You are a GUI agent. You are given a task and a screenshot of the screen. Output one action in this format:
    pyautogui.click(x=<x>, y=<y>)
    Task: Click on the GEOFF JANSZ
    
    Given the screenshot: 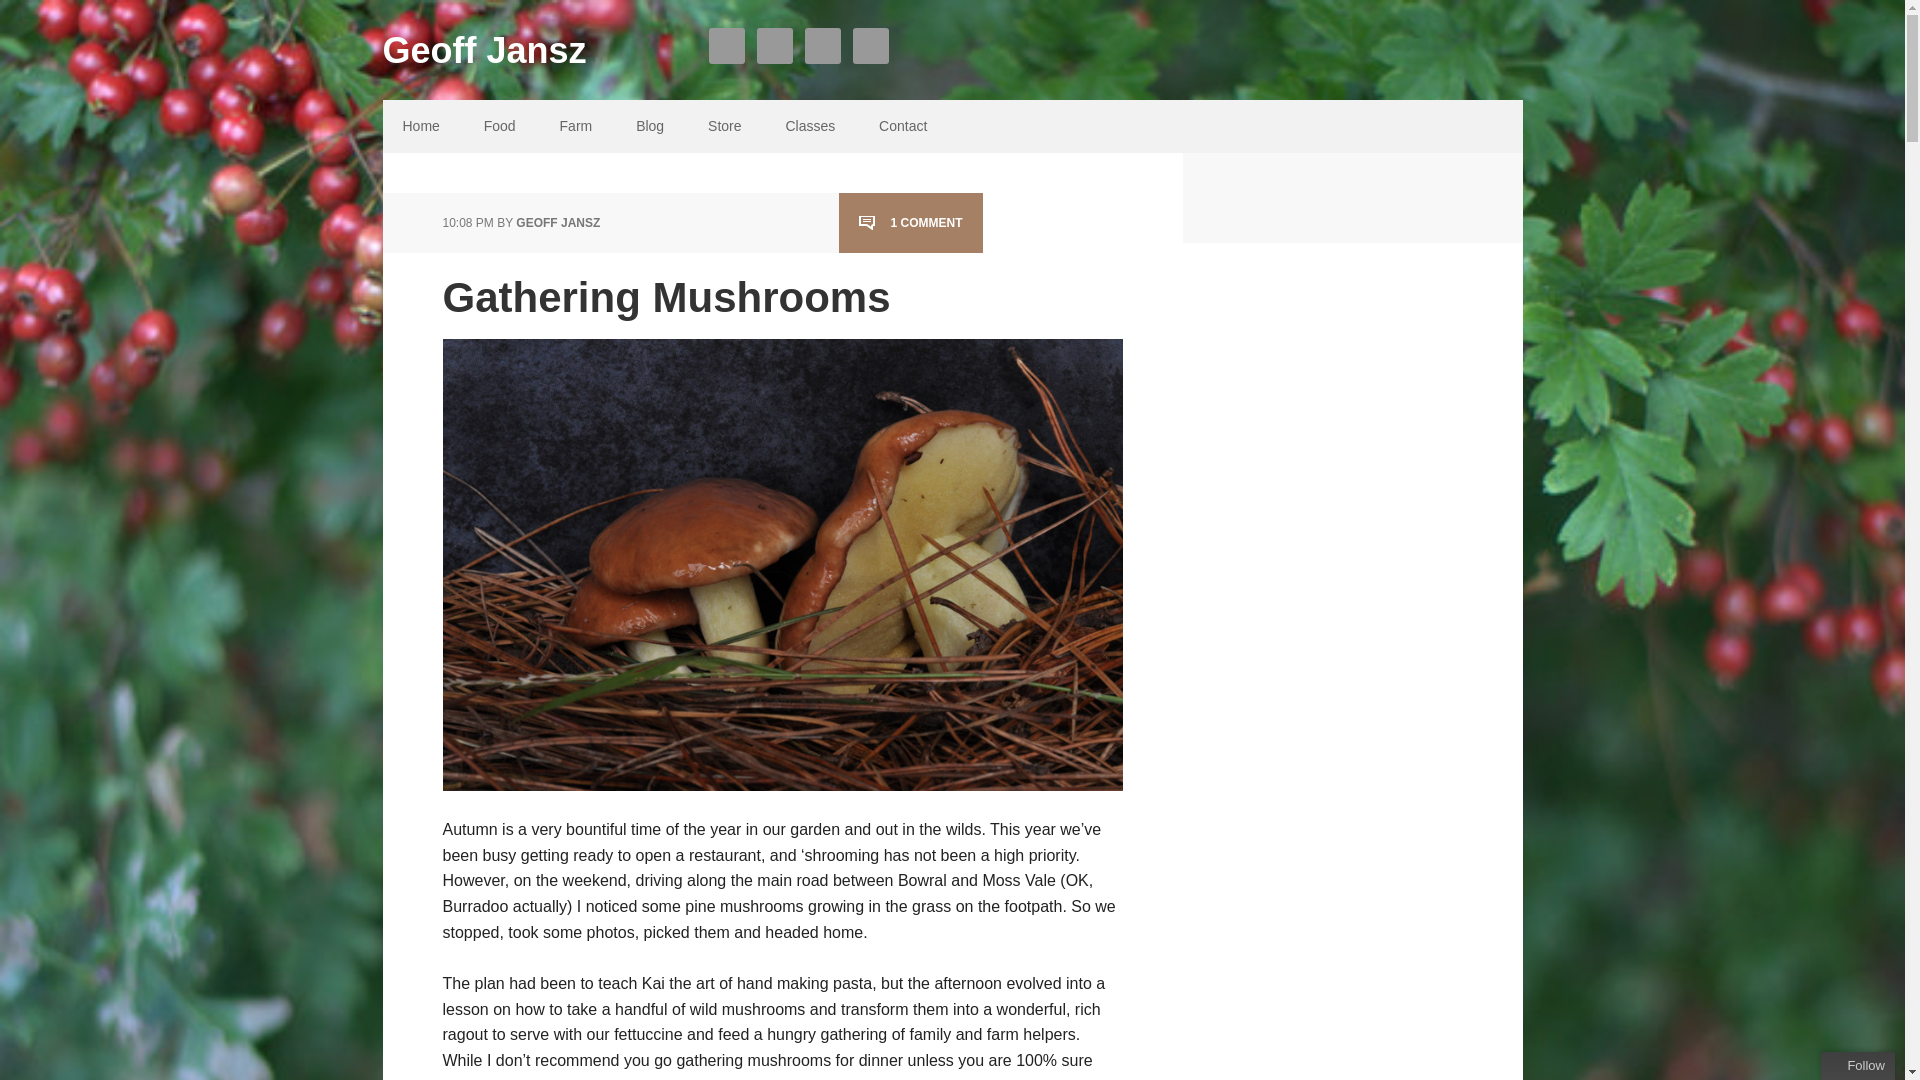 What is the action you would take?
    pyautogui.click(x=558, y=223)
    